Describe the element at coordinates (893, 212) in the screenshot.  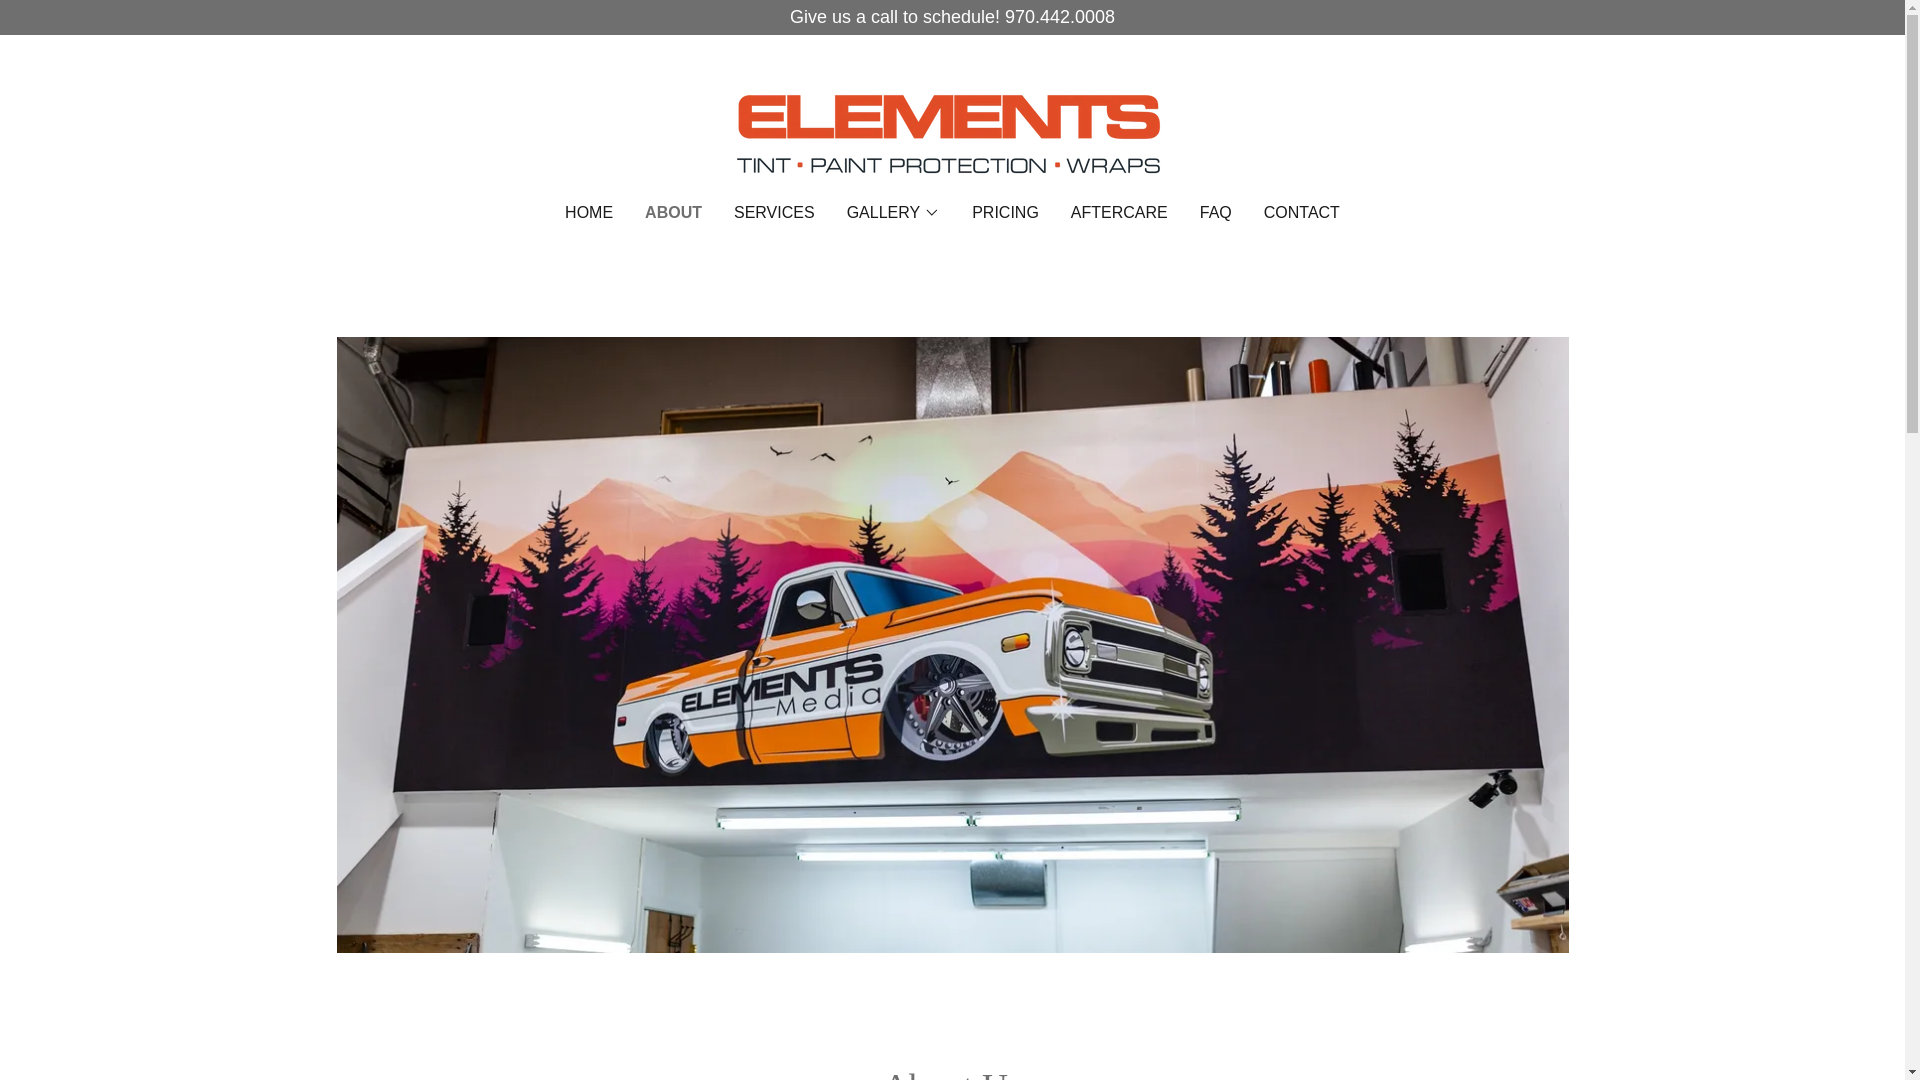
I see `GALLERY` at that location.